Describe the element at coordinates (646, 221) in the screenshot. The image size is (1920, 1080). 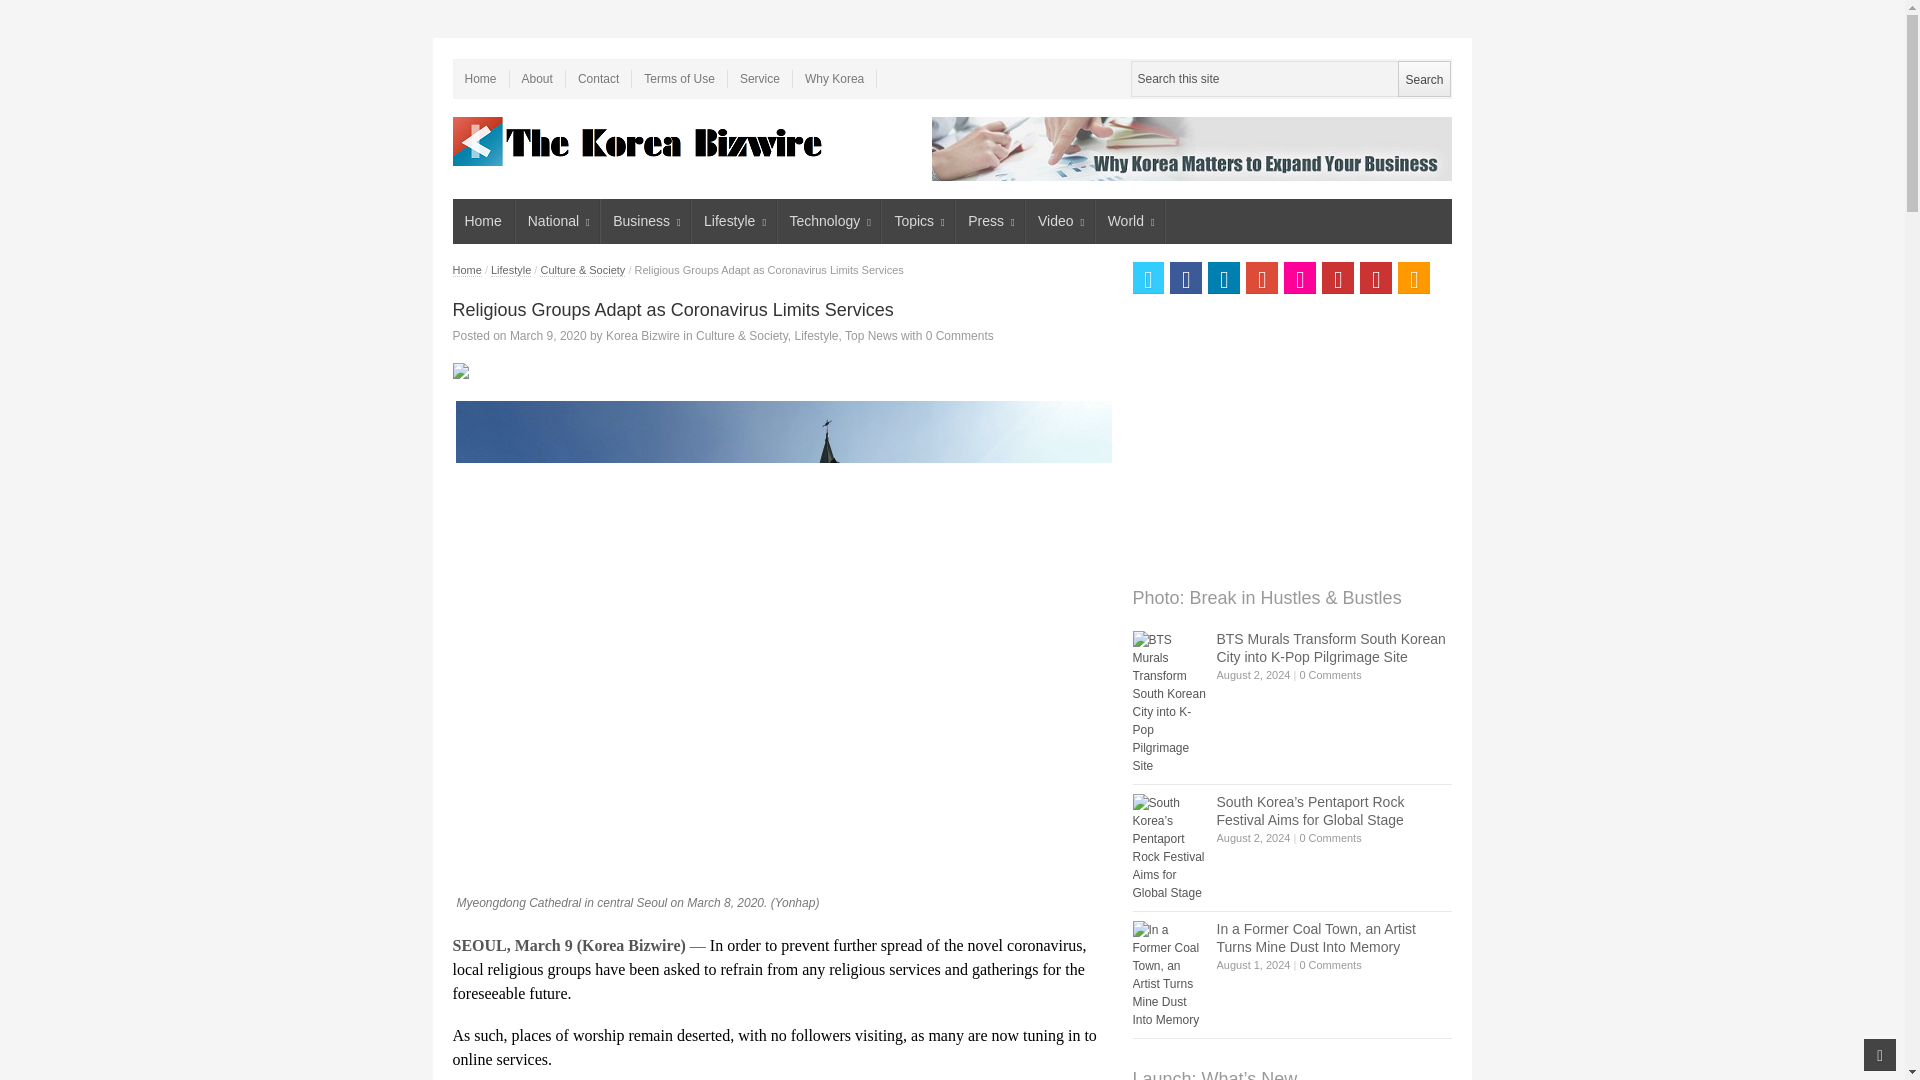
I see `Business` at that location.